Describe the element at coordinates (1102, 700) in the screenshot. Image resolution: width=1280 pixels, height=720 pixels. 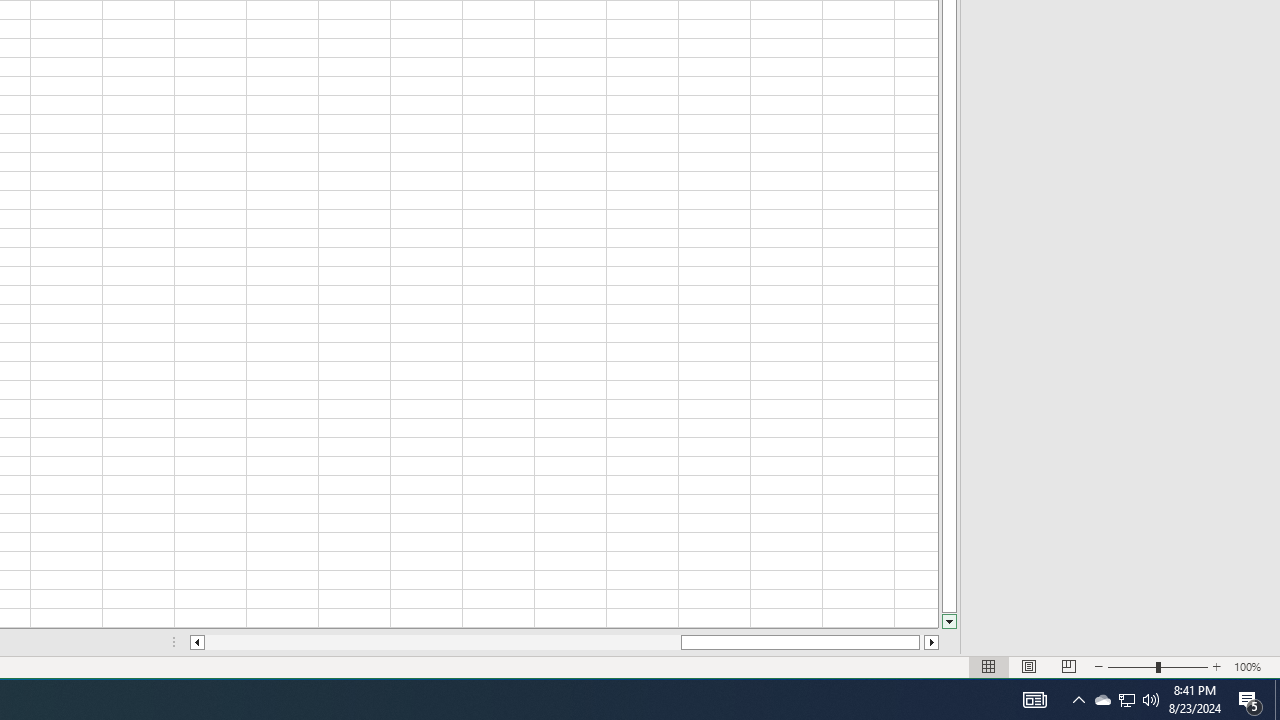
I see `User Promoted Notification Area` at that location.